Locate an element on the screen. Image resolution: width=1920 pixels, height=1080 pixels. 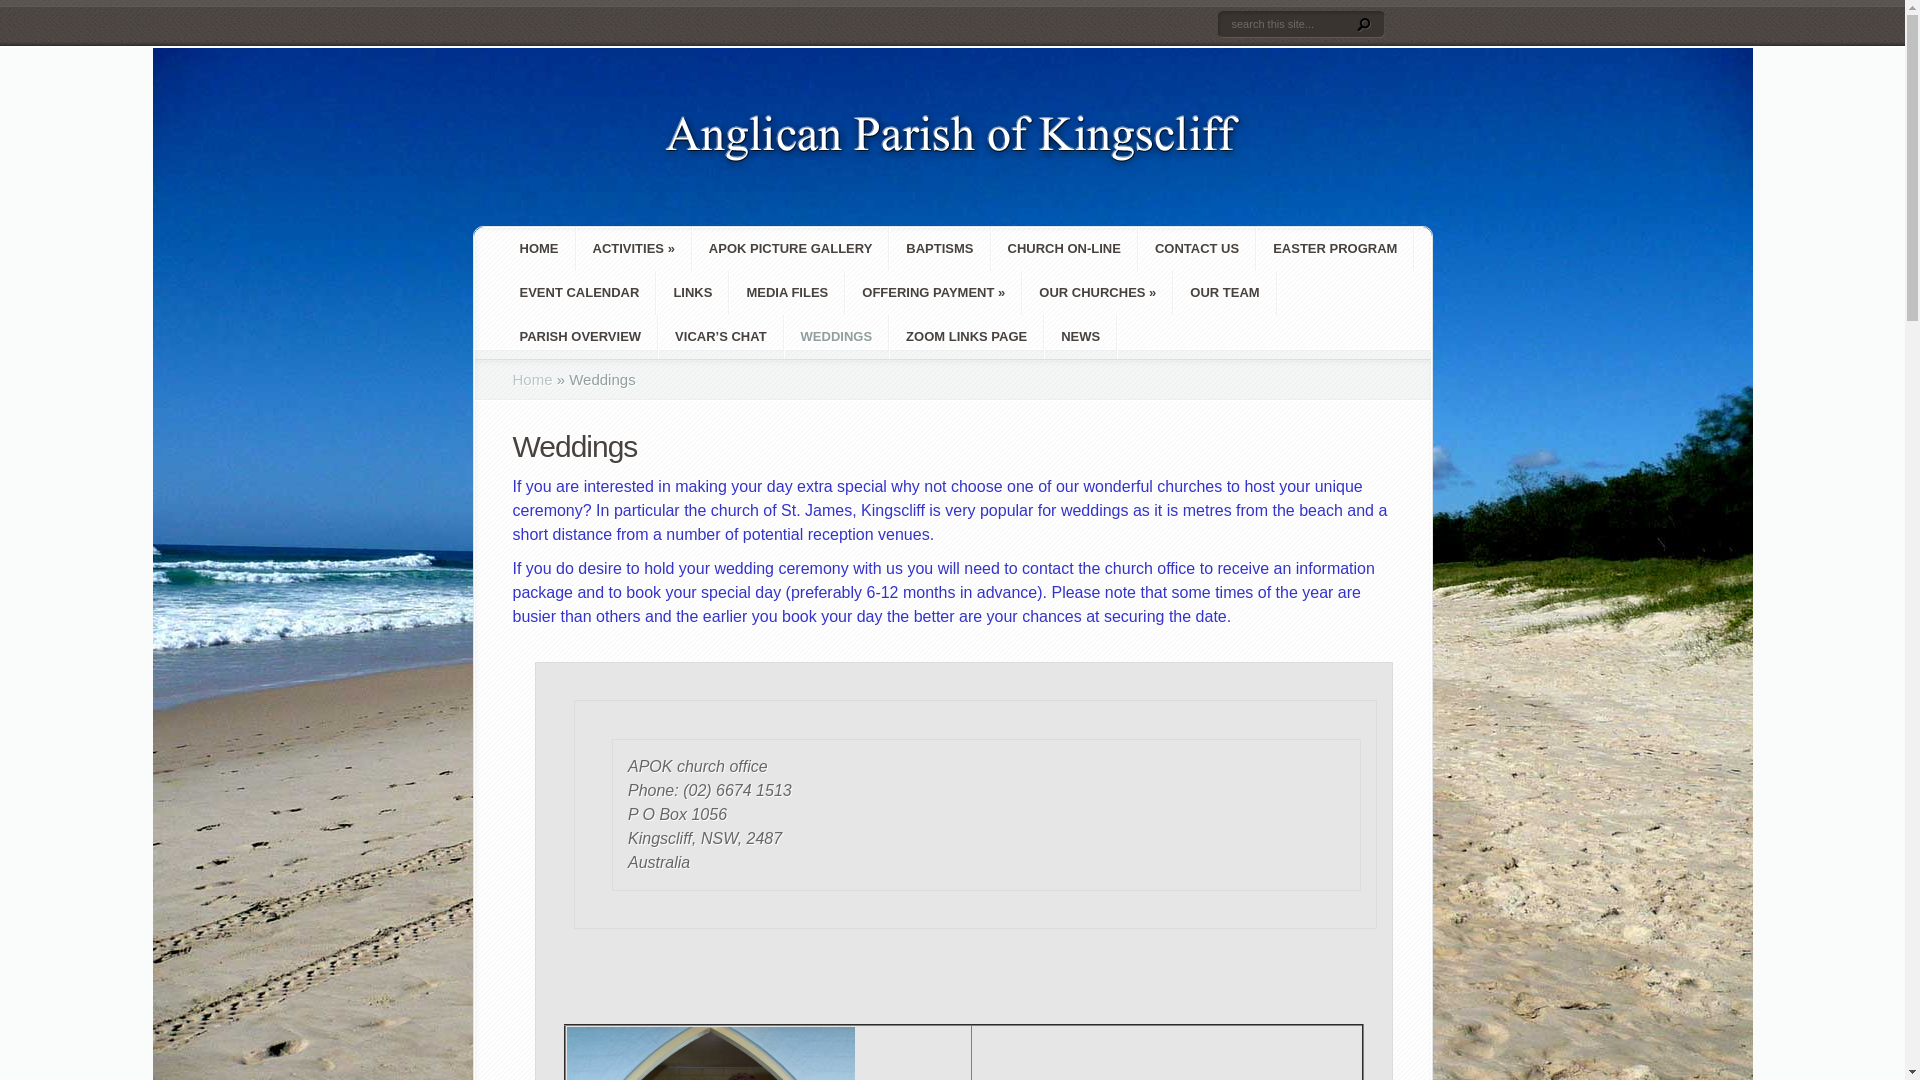
OUR TEAM is located at coordinates (1224, 293).